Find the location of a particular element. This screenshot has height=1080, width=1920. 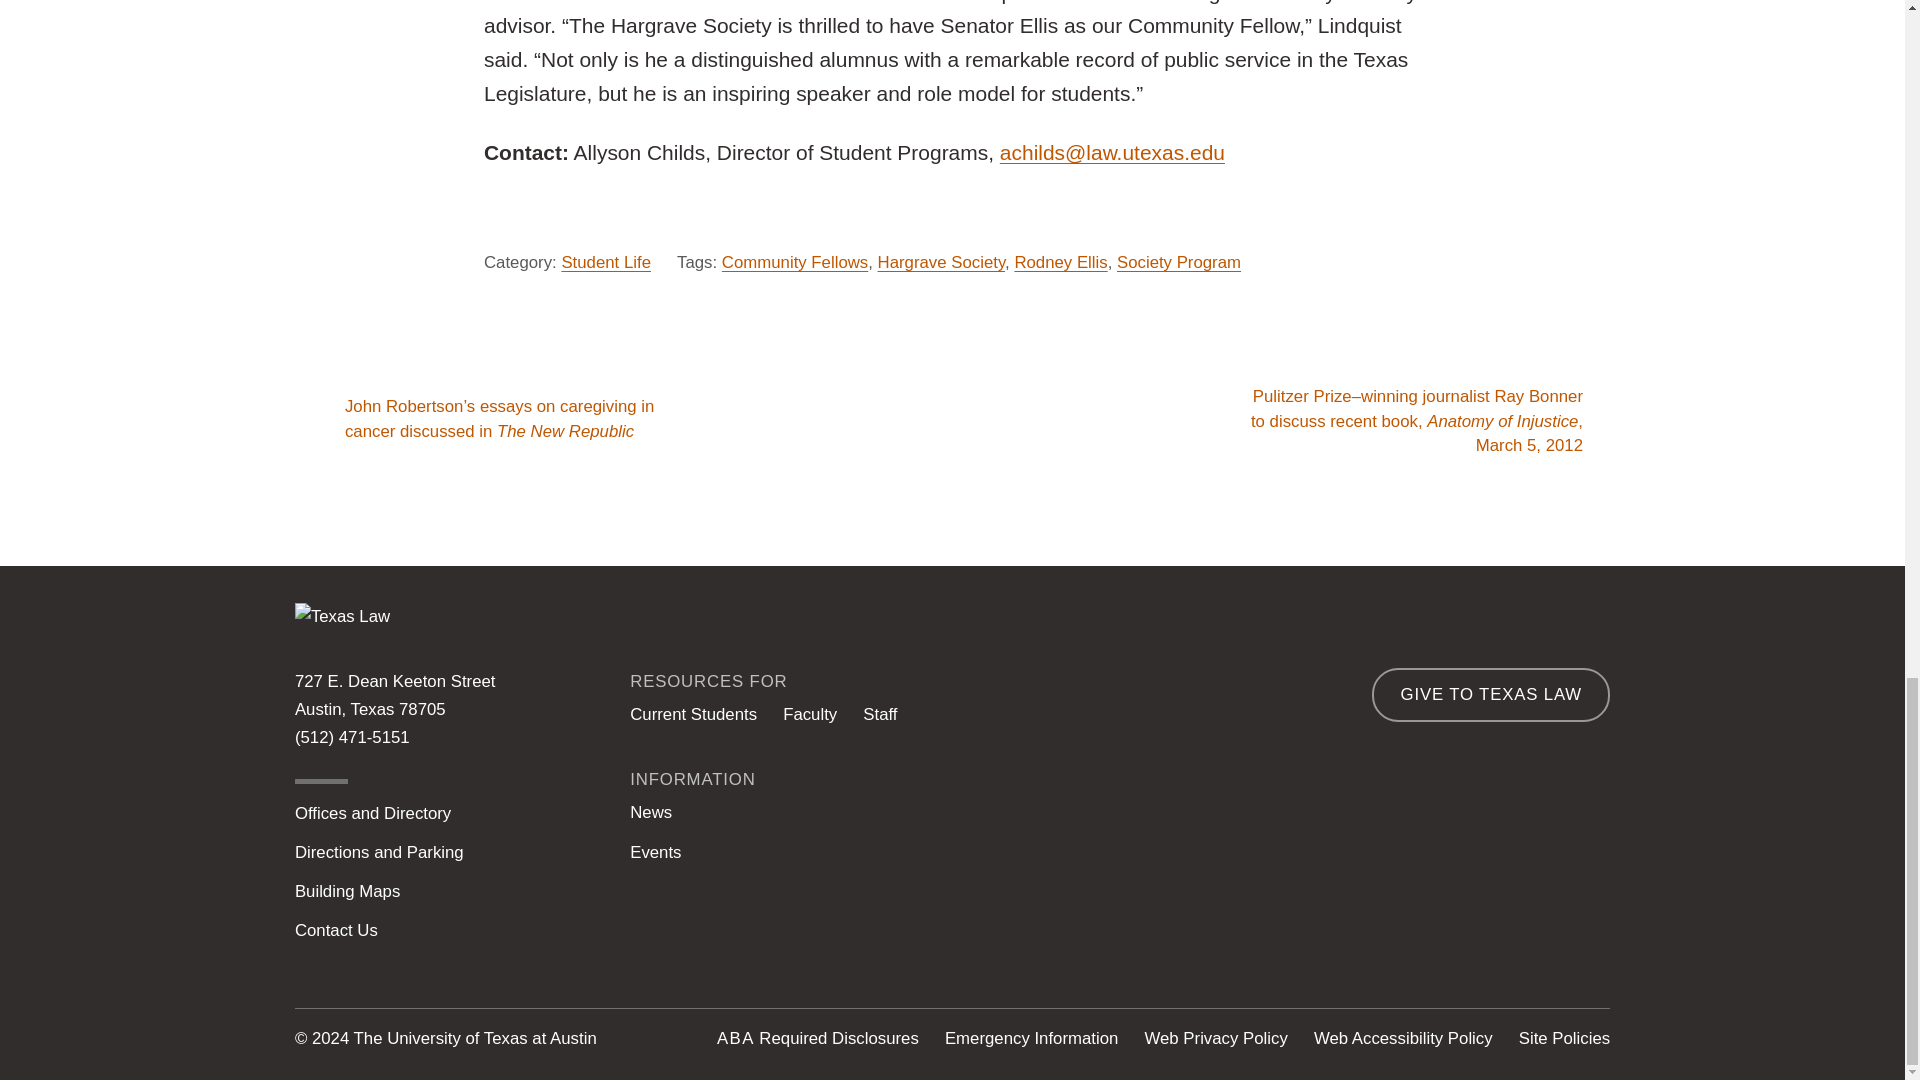

Facebook is located at coordinates (1438, 917).